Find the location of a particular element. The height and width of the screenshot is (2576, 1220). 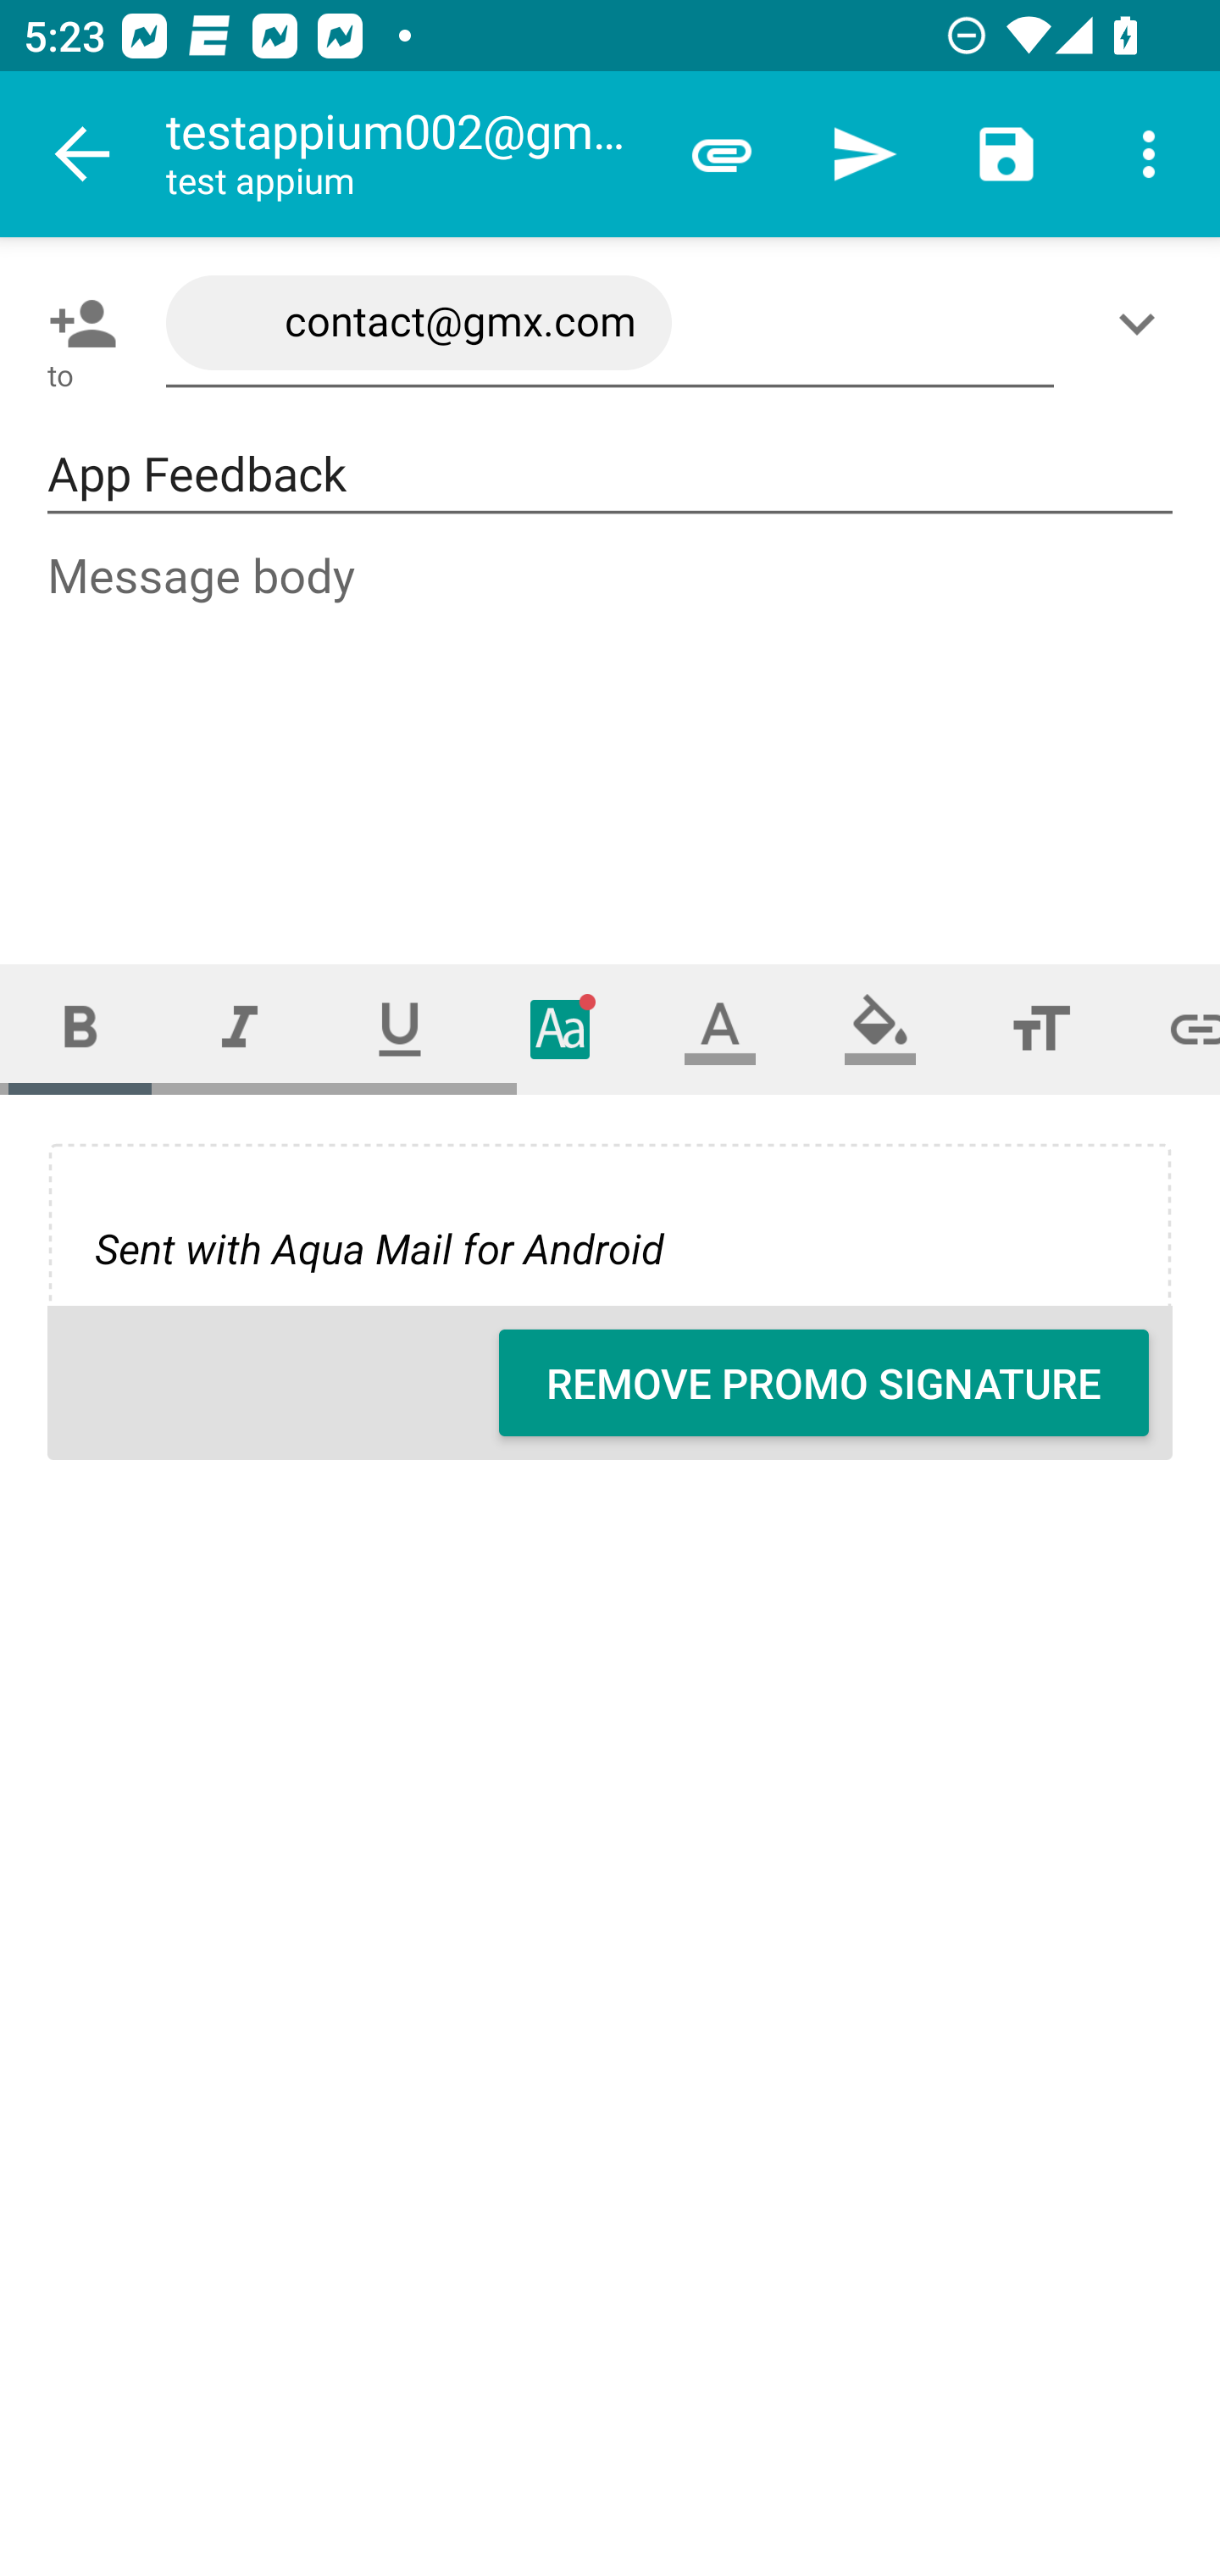

Send is located at coordinates (864, 154).